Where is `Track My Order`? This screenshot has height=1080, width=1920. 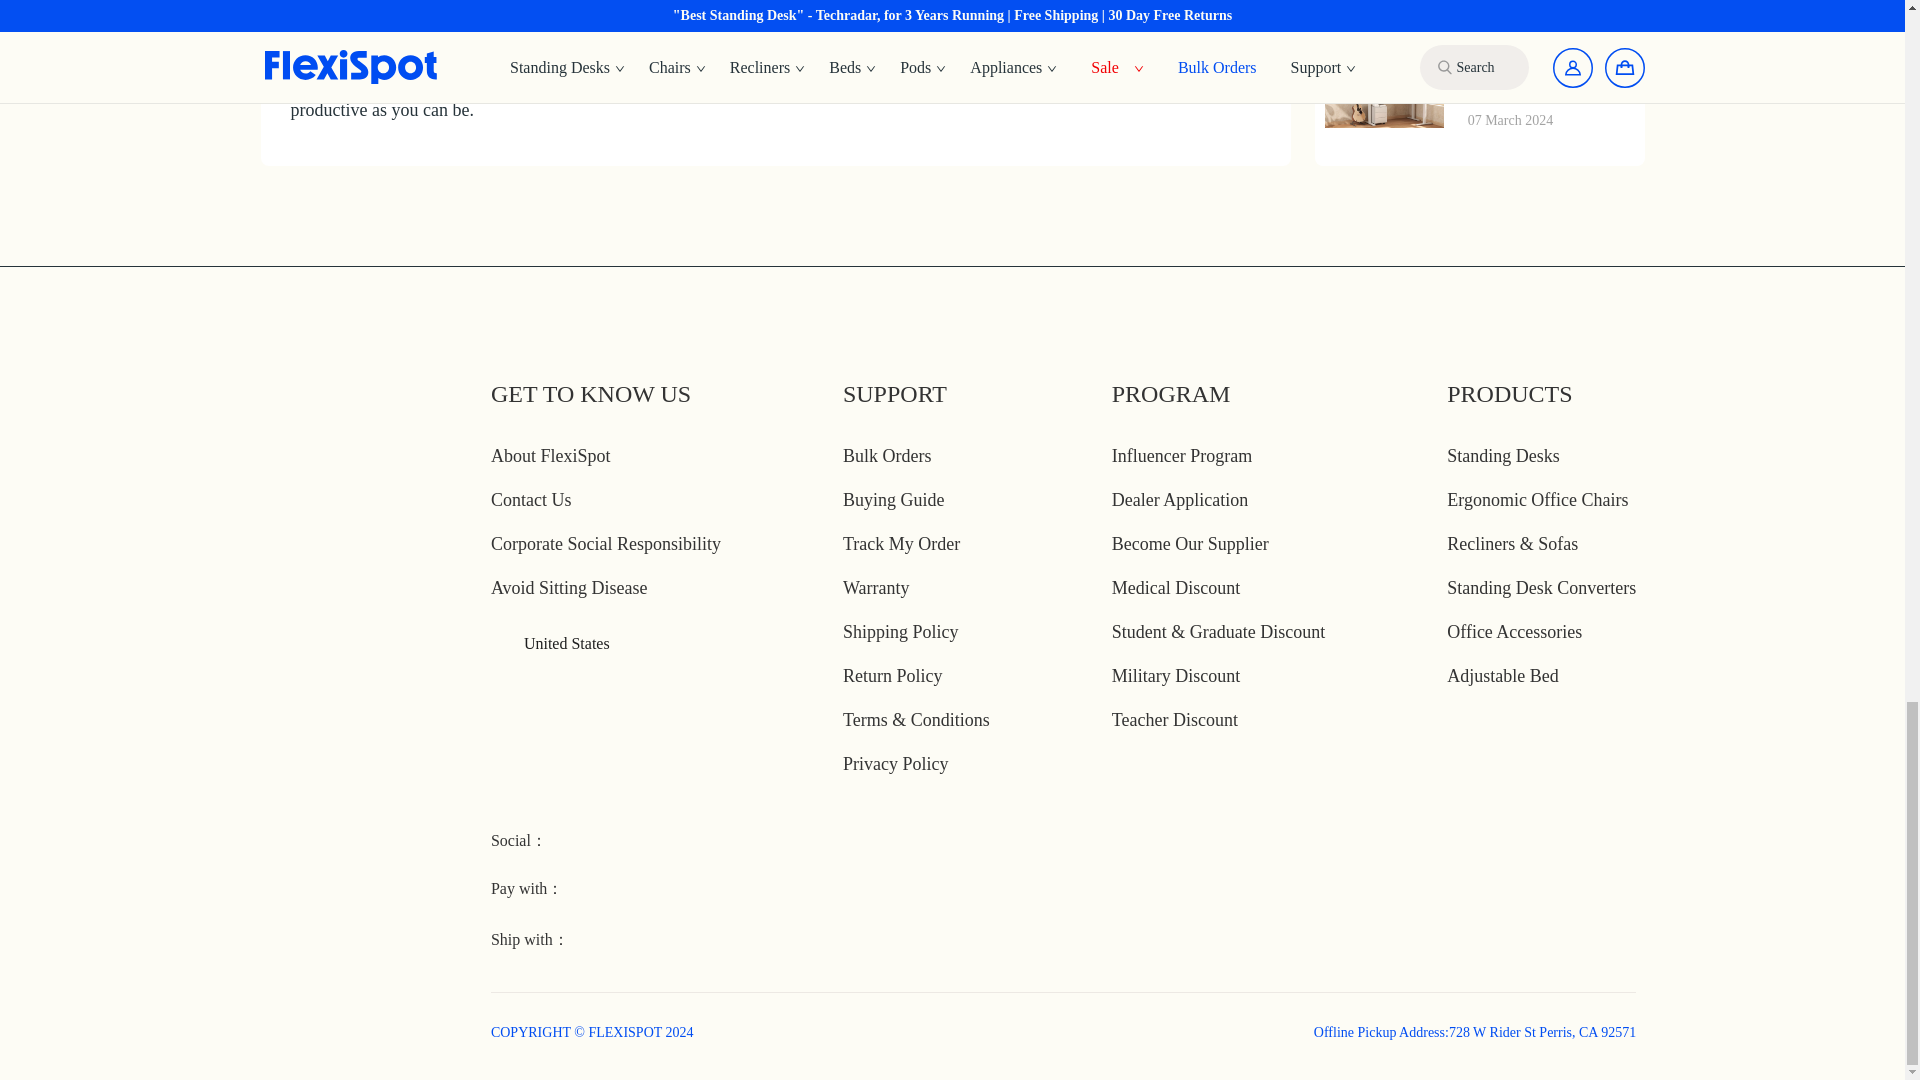 Track My Order is located at coordinates (901, 544).